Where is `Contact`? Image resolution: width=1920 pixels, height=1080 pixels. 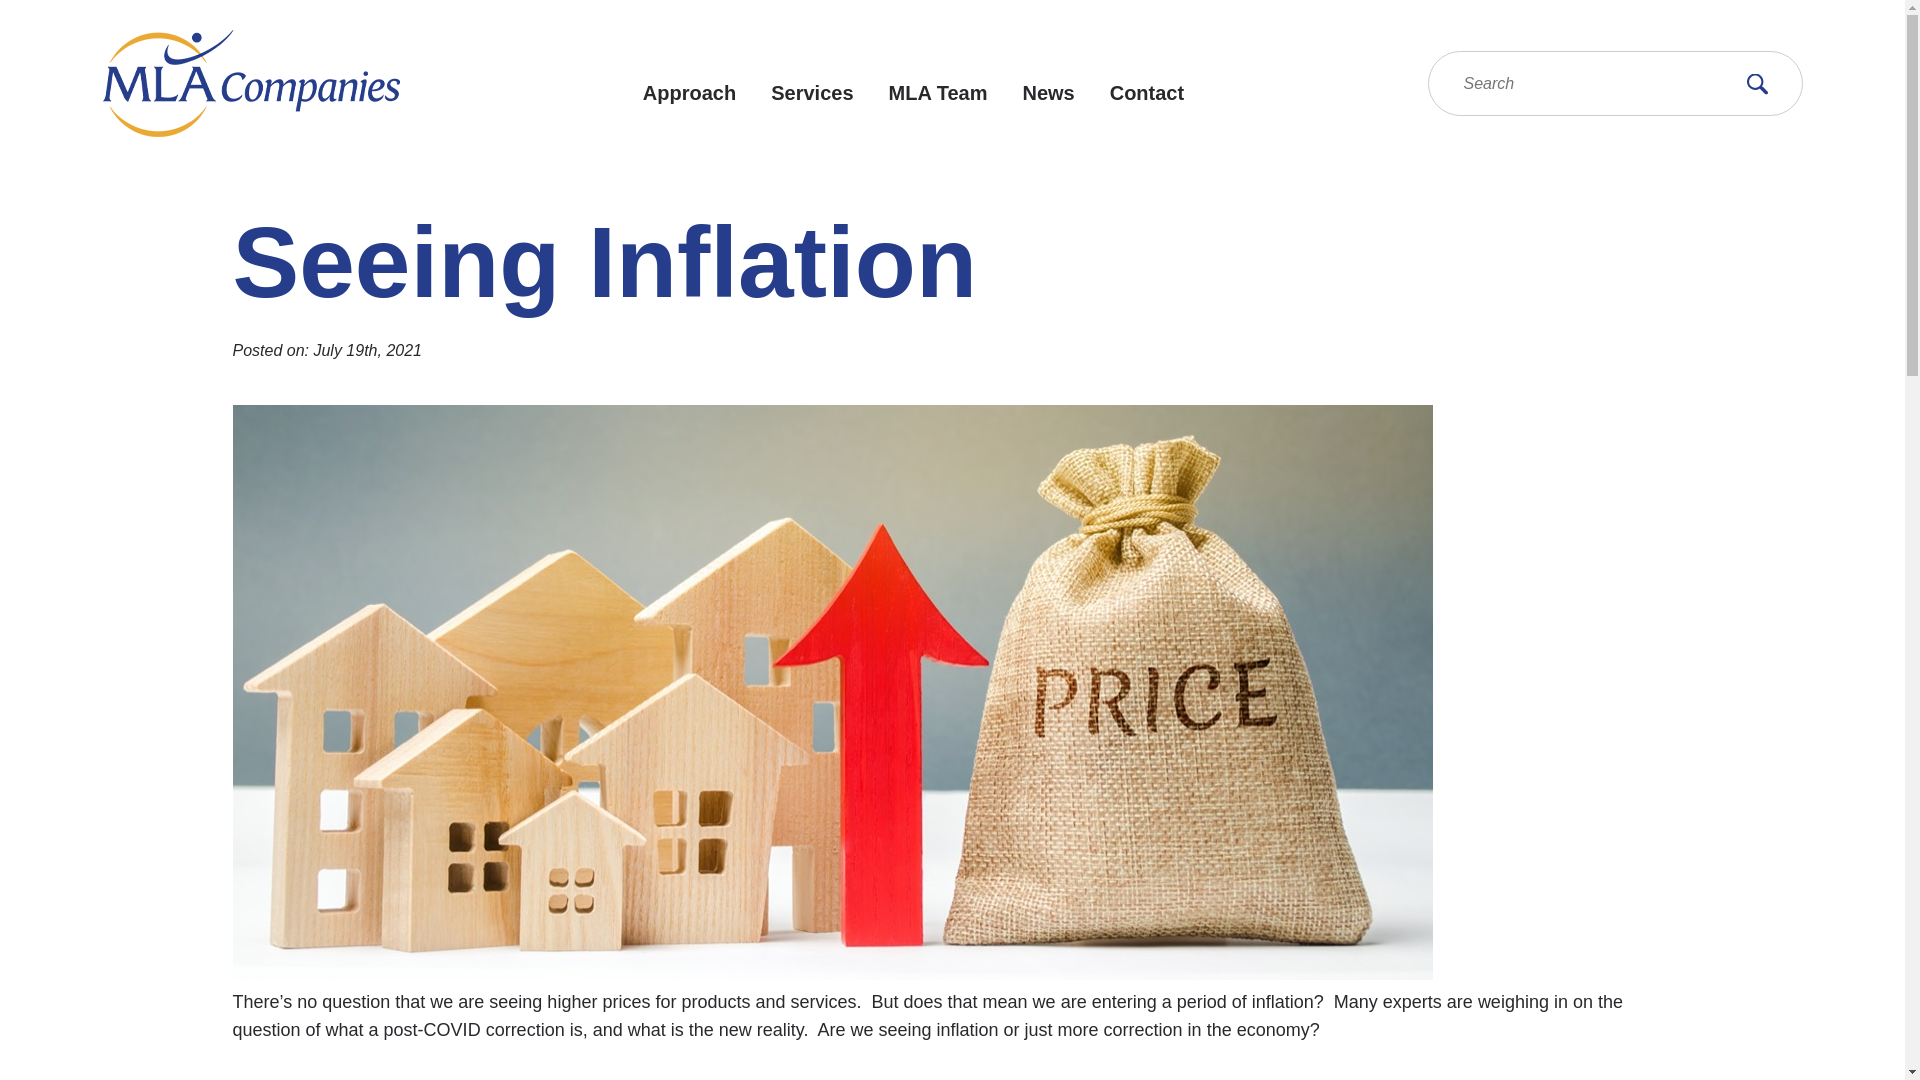
Contact is located at coordinates (1146, 92).